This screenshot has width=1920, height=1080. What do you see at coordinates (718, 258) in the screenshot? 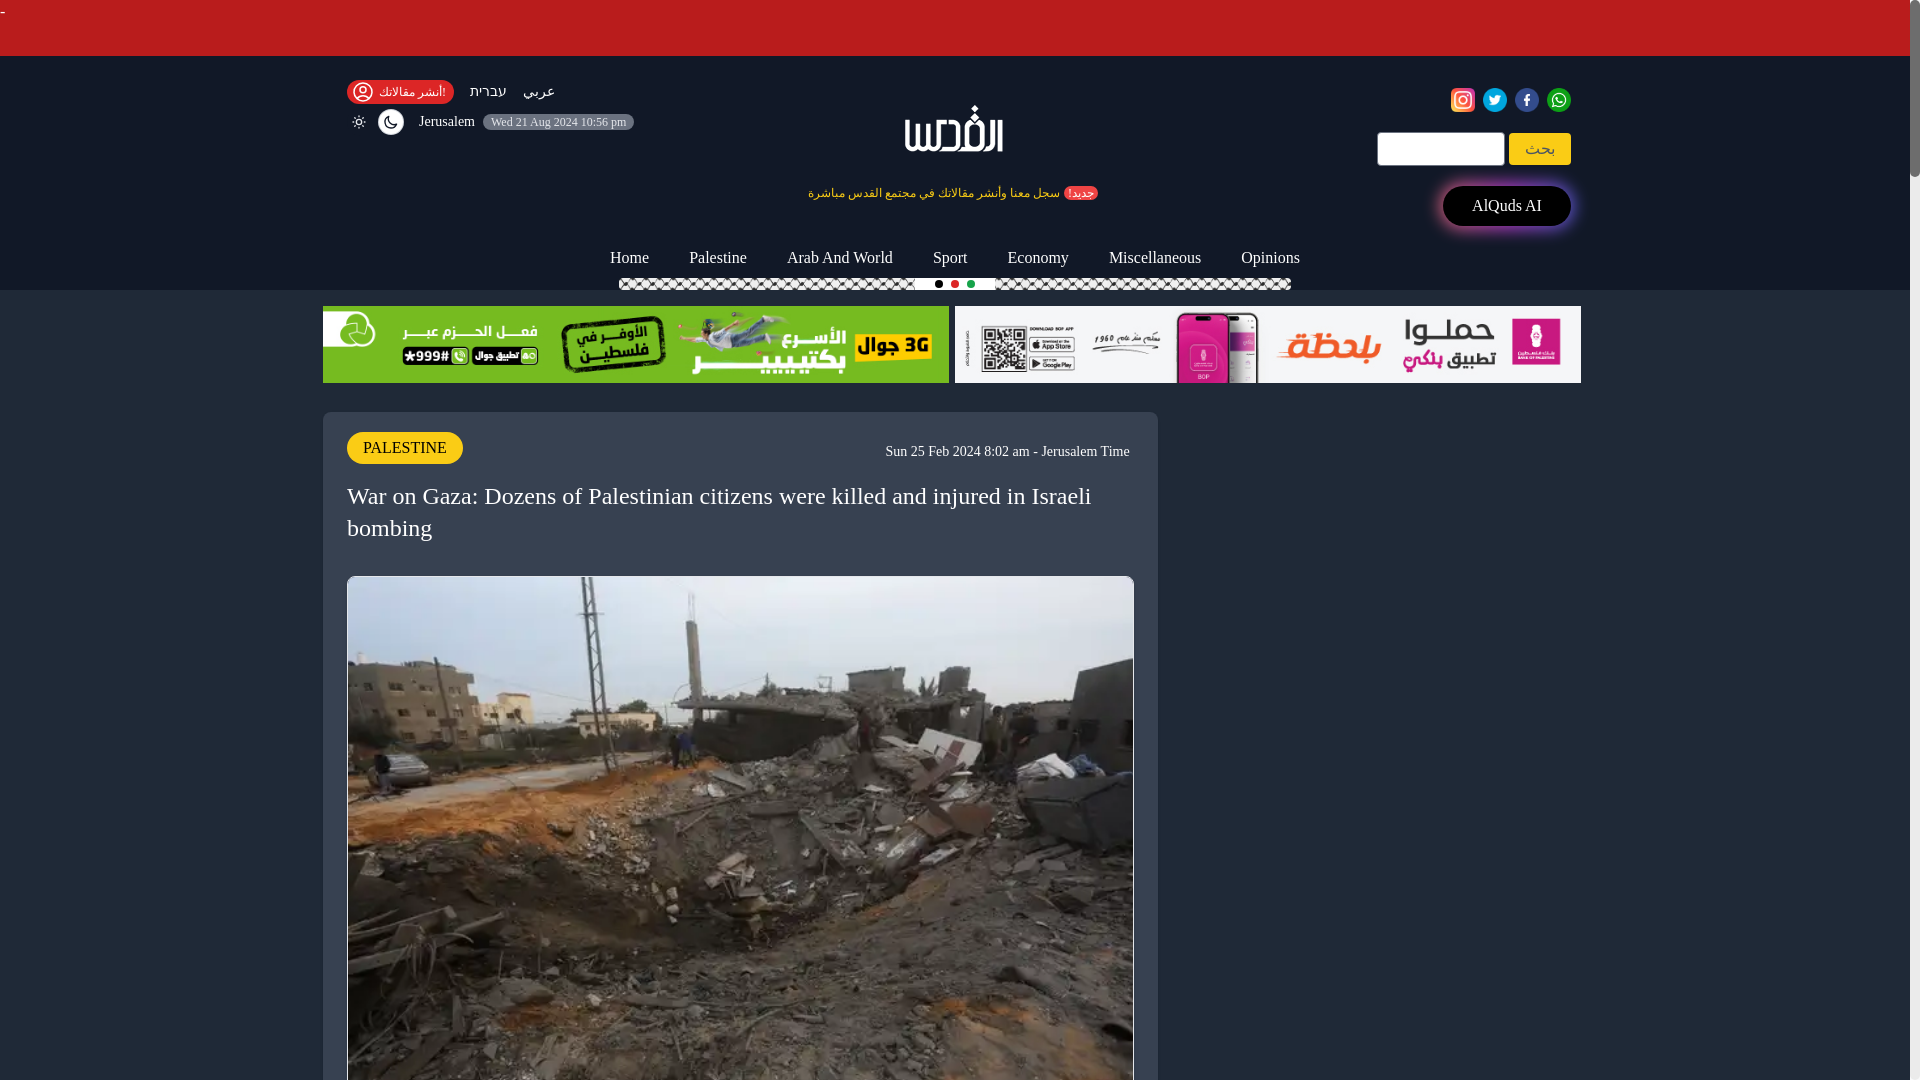
I see `Palestine` at bounding box center [718, 258].